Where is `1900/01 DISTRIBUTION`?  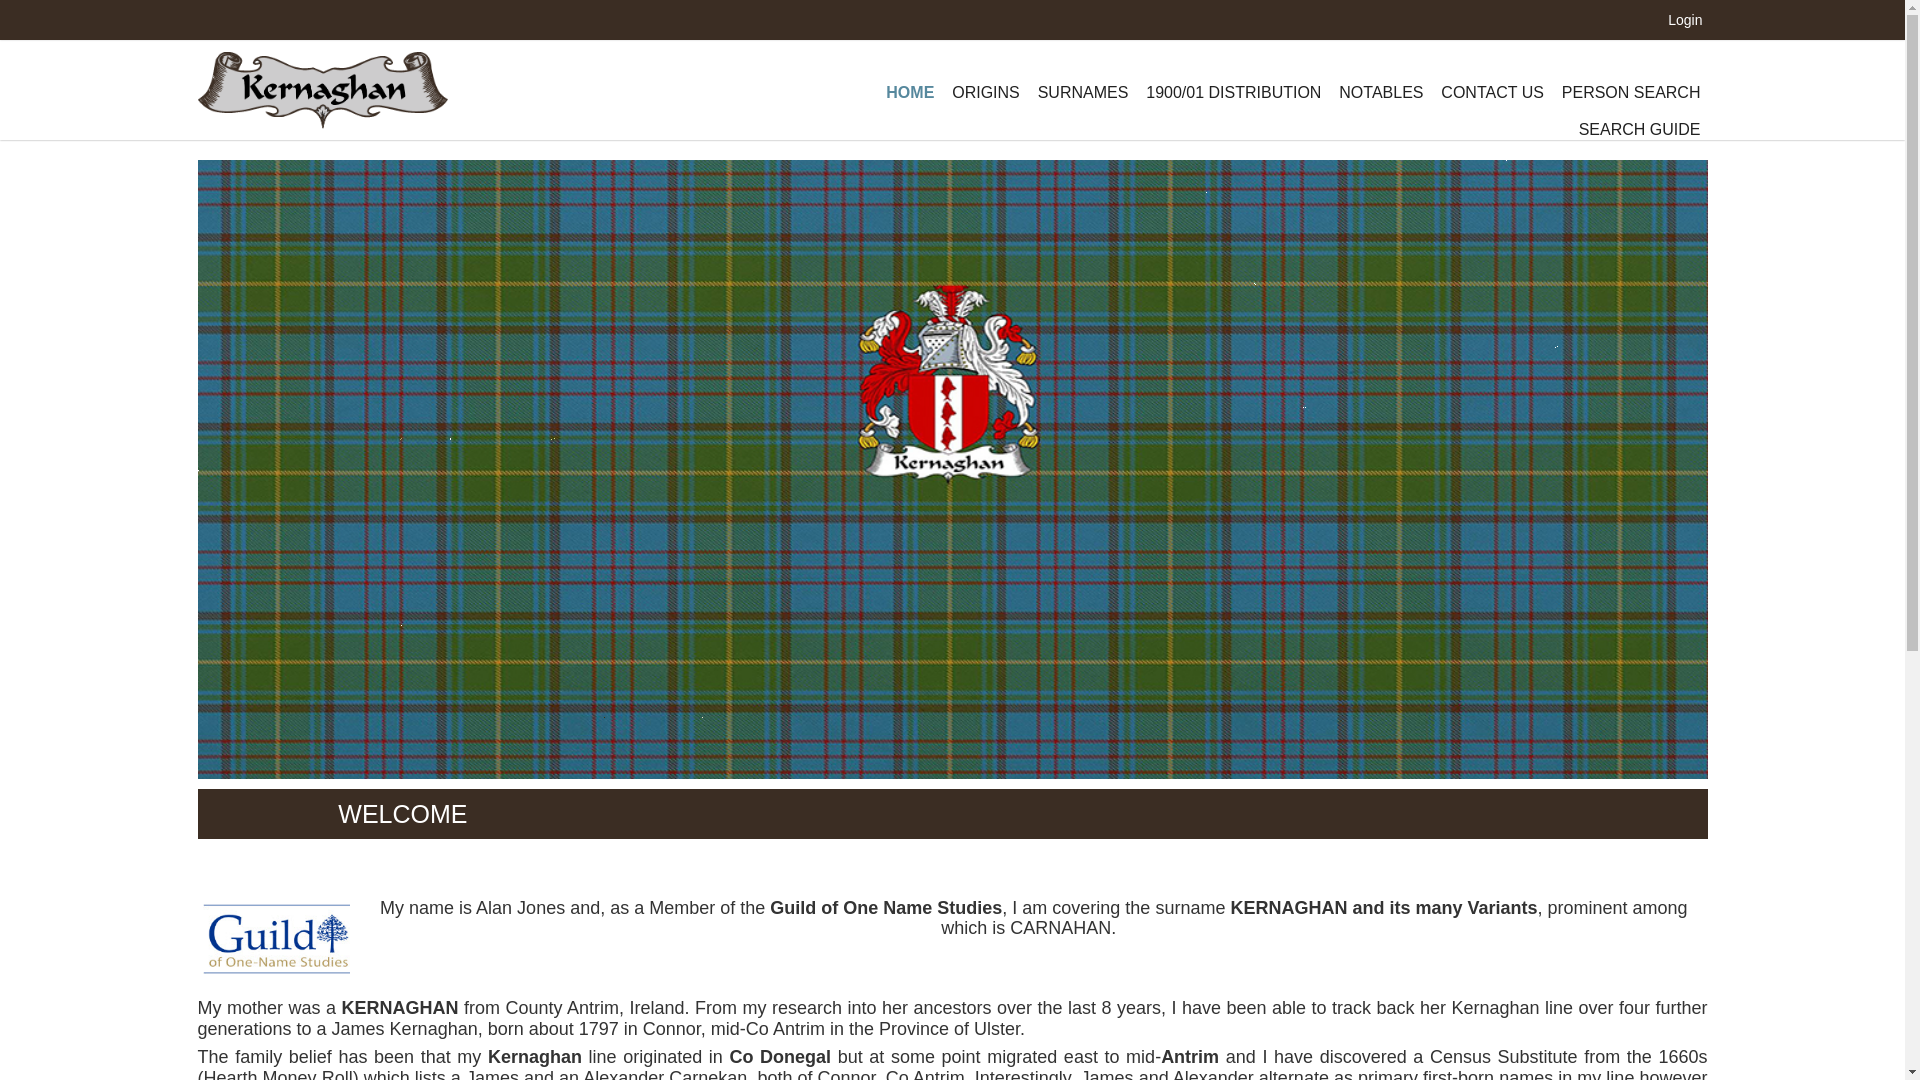 1900/01 DISTRIBUTION is located at coordinates (1234, 94).